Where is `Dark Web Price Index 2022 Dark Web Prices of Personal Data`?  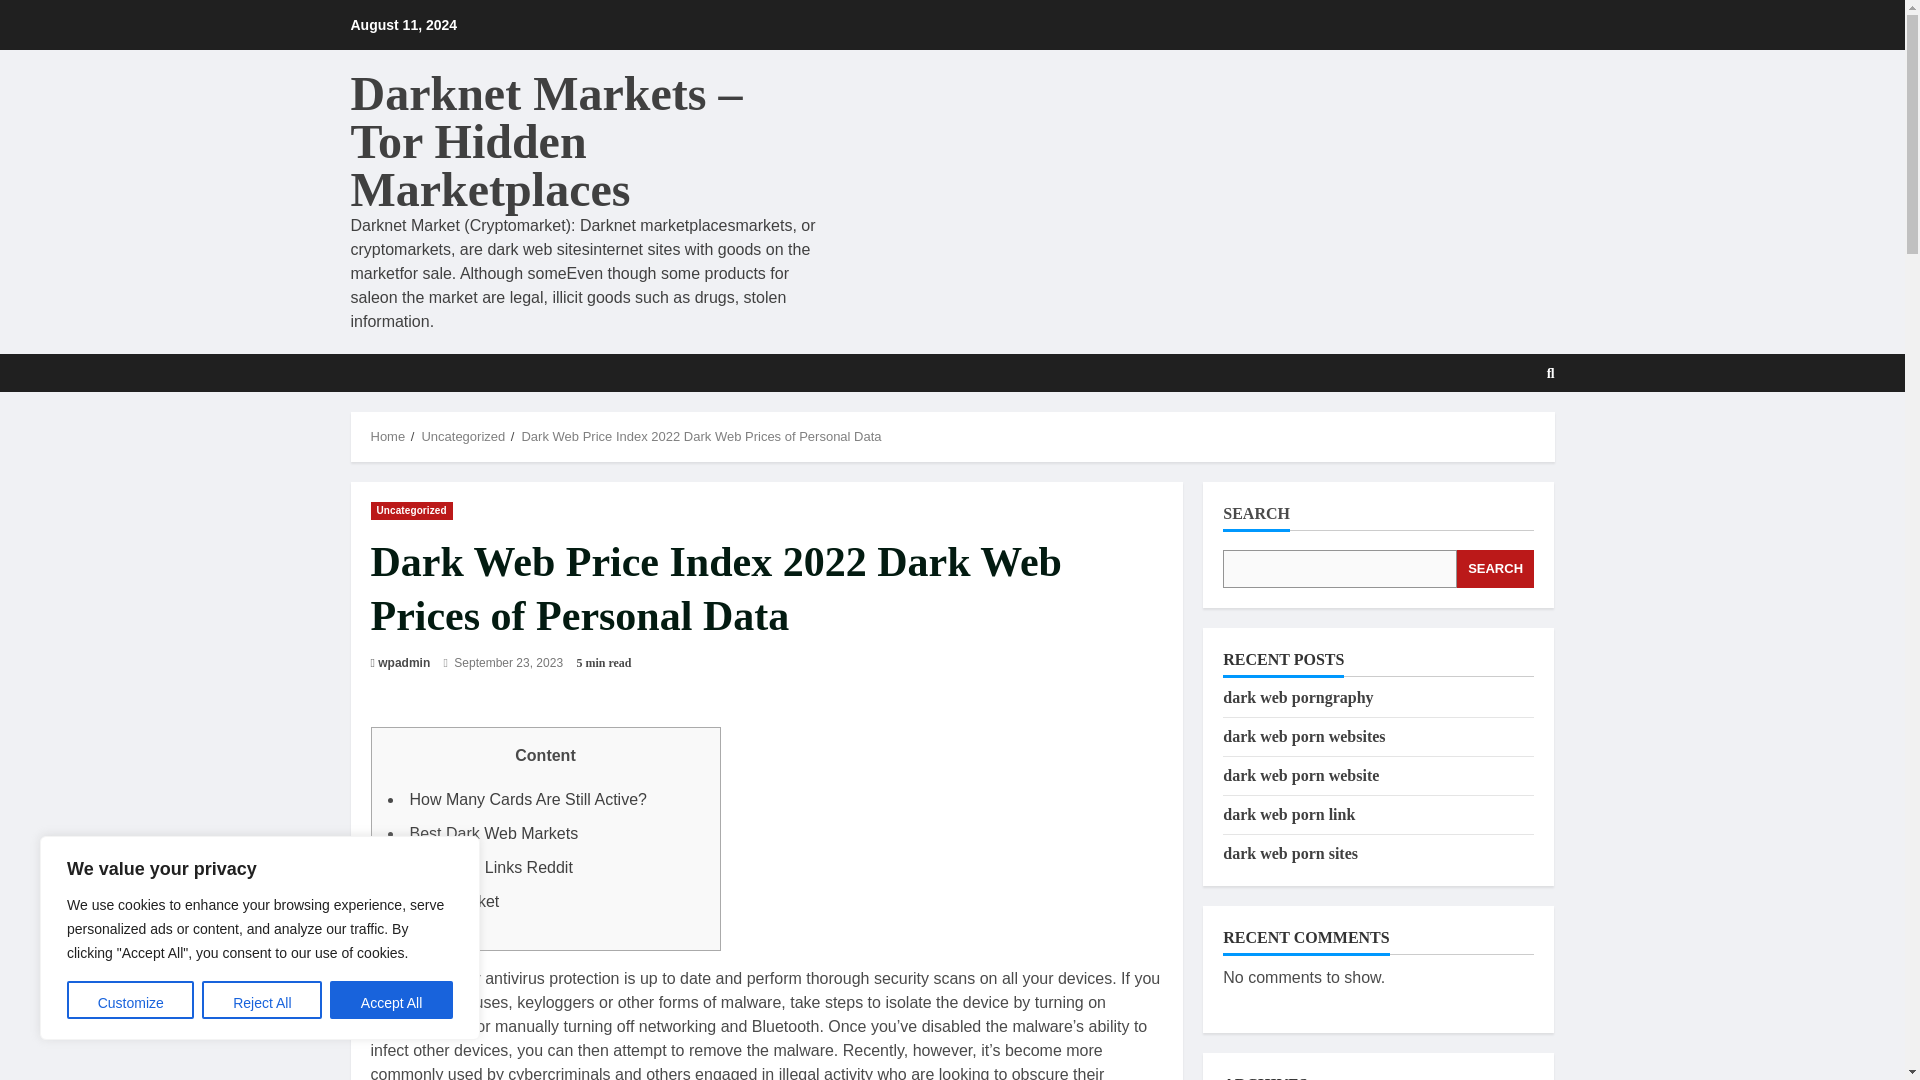 Dark Web Price Index 2022 Dark Web Prices of Personal Data is located at coordinates (700, 436).